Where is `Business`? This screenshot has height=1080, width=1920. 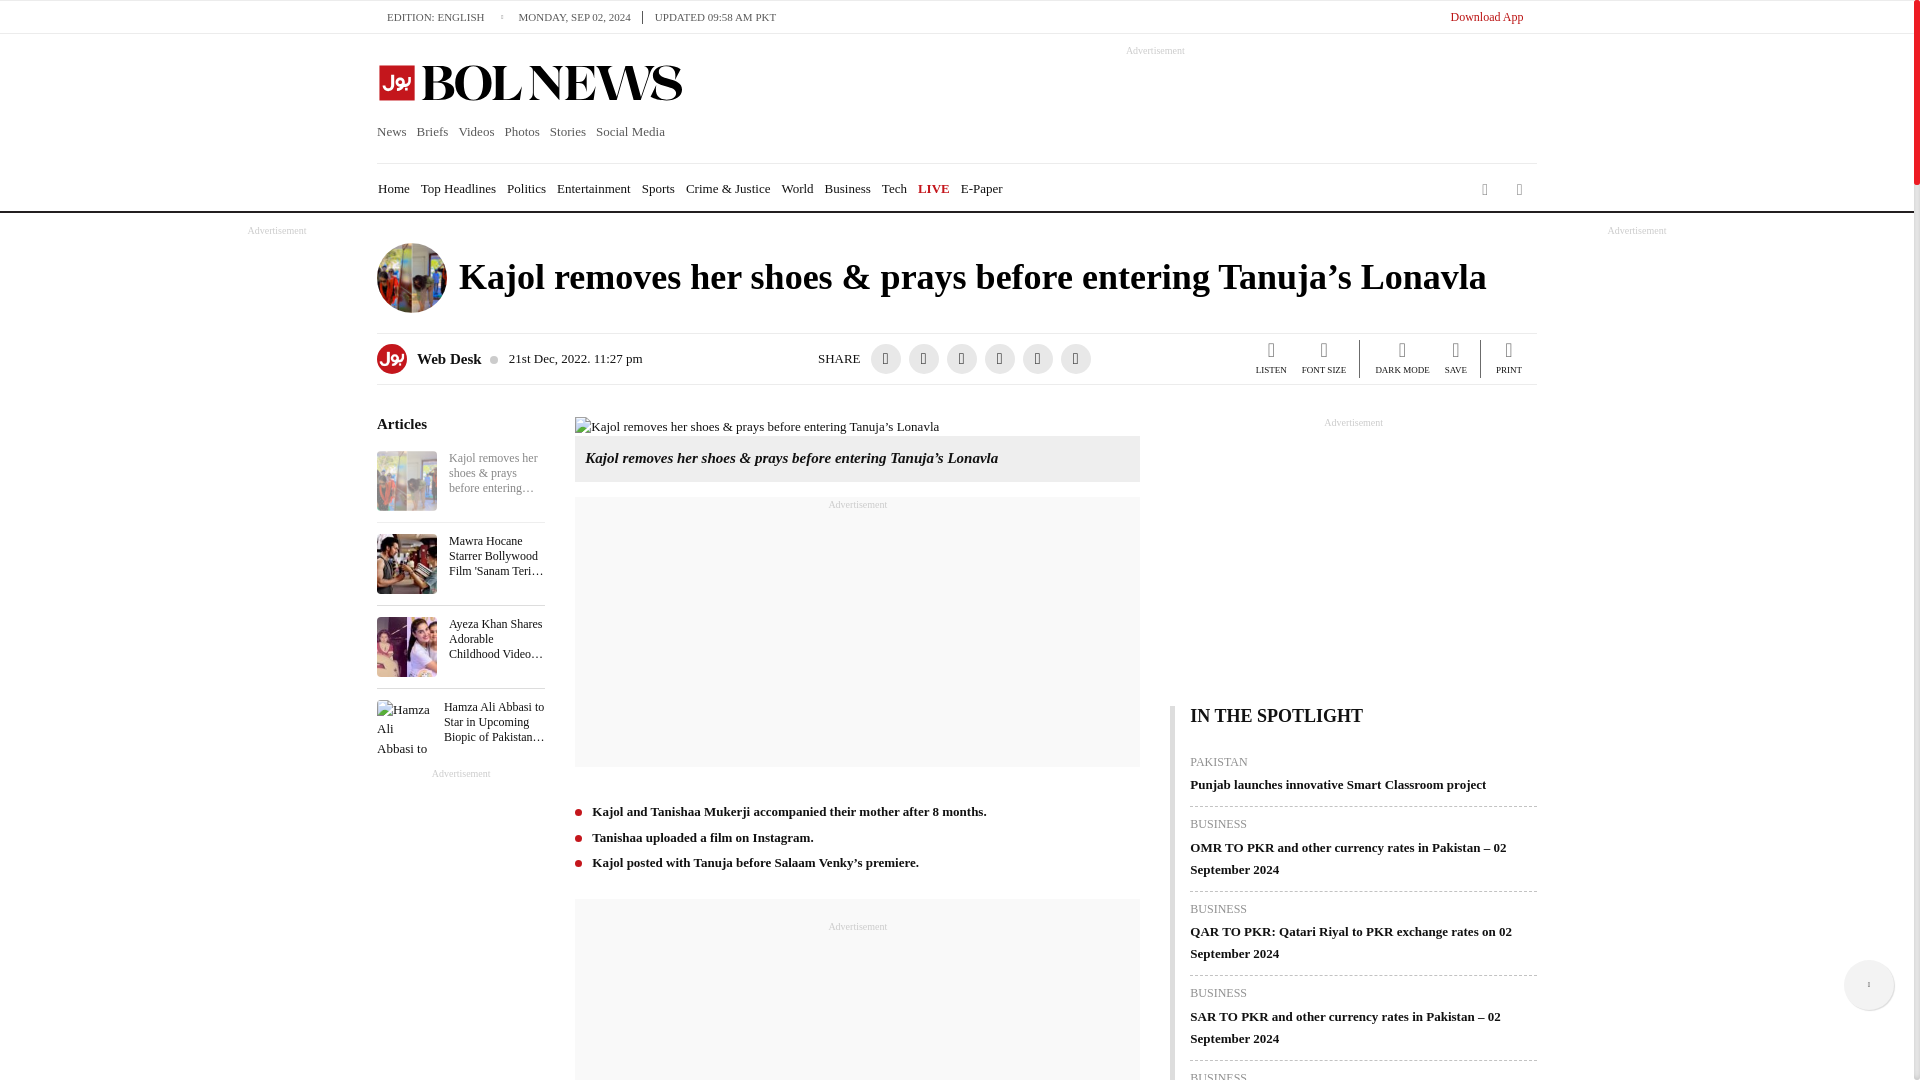 Business is located at coordinates (848, 188).